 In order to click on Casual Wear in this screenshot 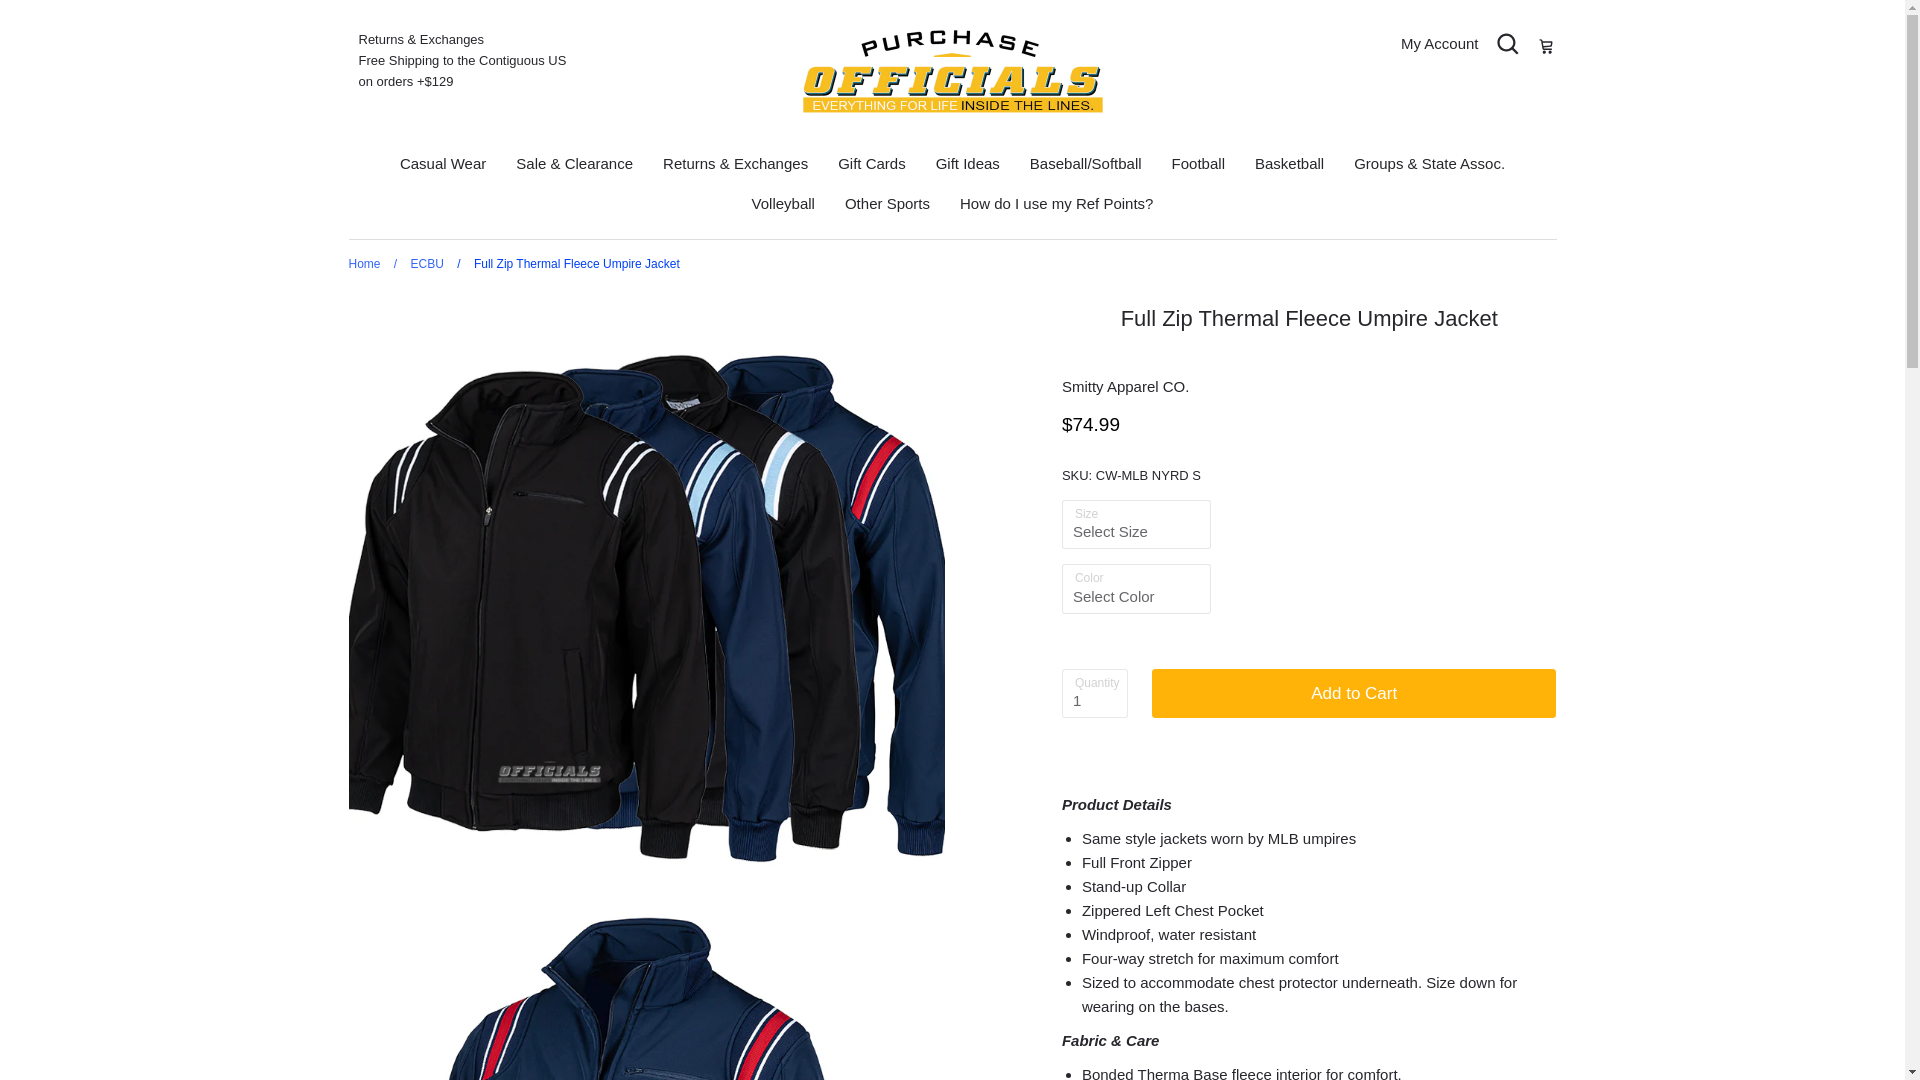, I will do `click(442, 163)`.